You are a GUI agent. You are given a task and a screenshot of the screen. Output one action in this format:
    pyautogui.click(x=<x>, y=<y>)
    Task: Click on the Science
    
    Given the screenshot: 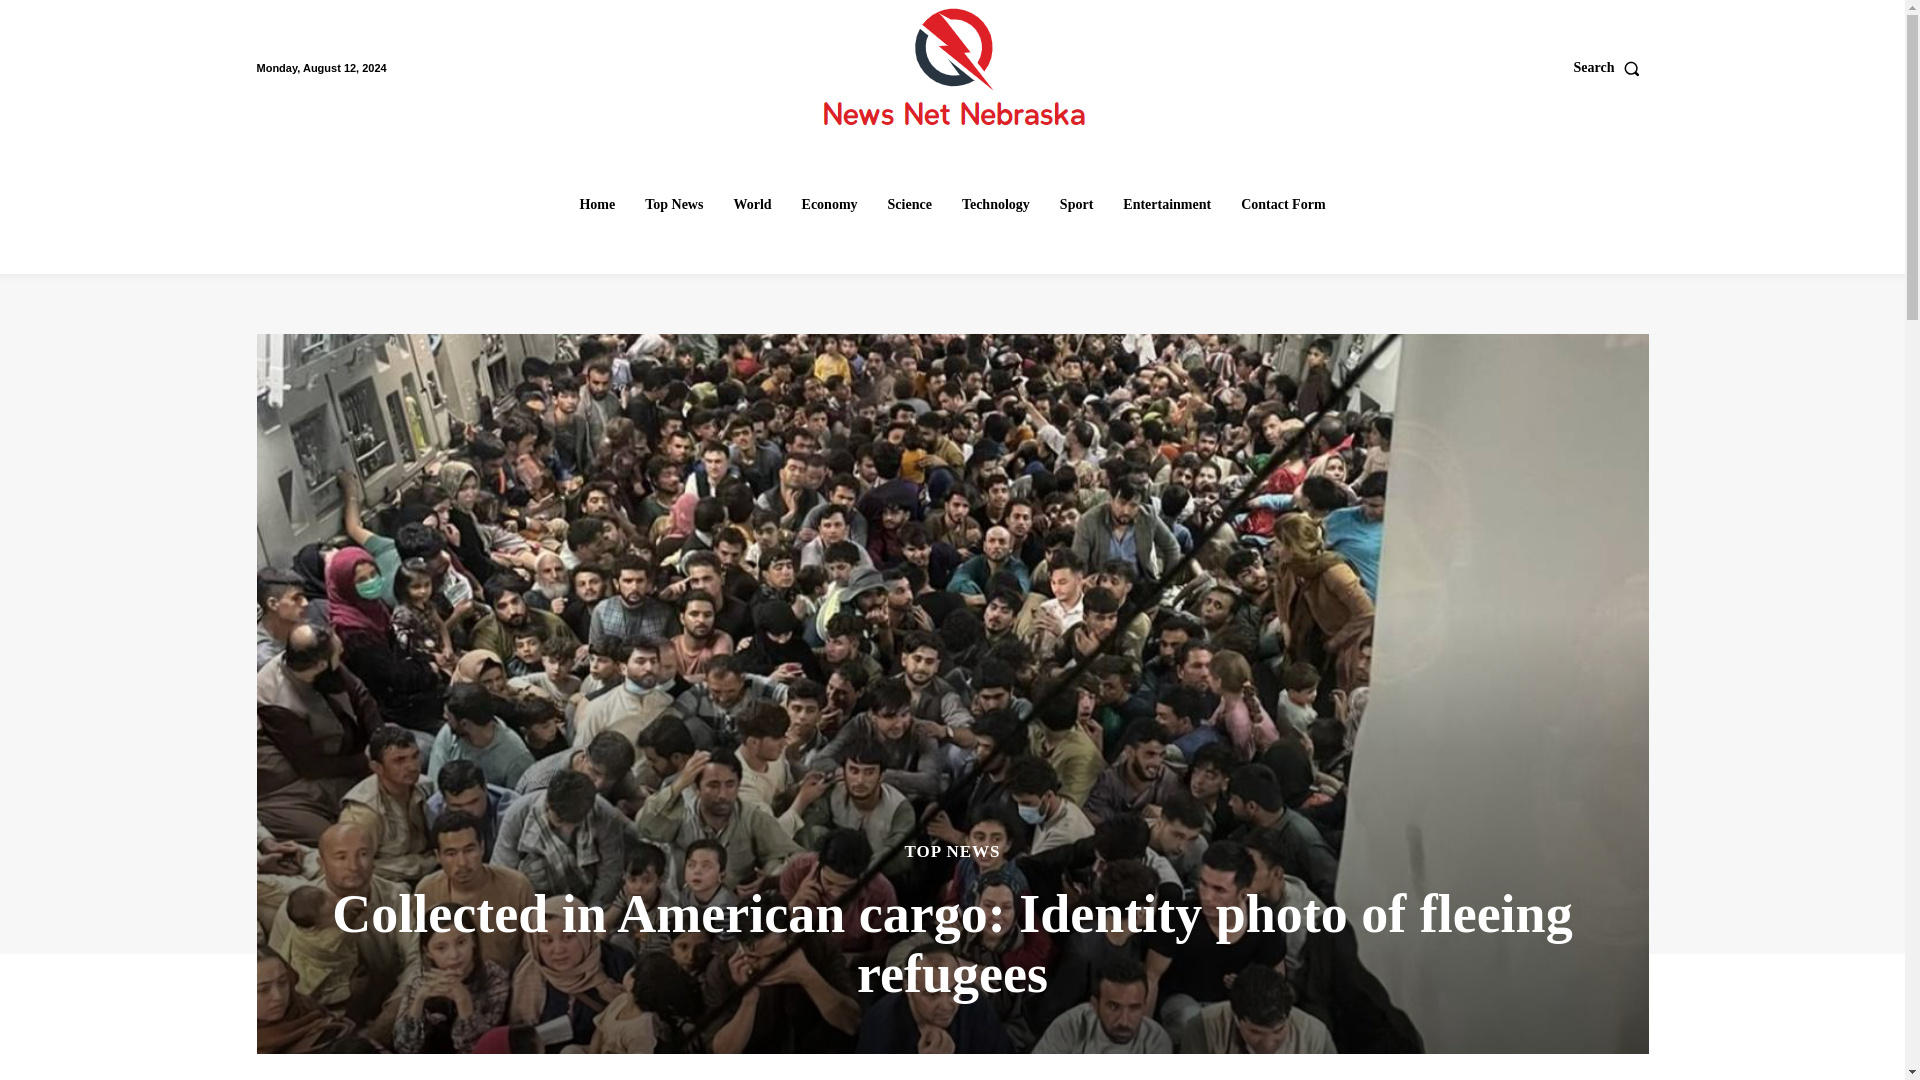 What is the action you would take?
    pyautogui.click(x=910, y=204)
    